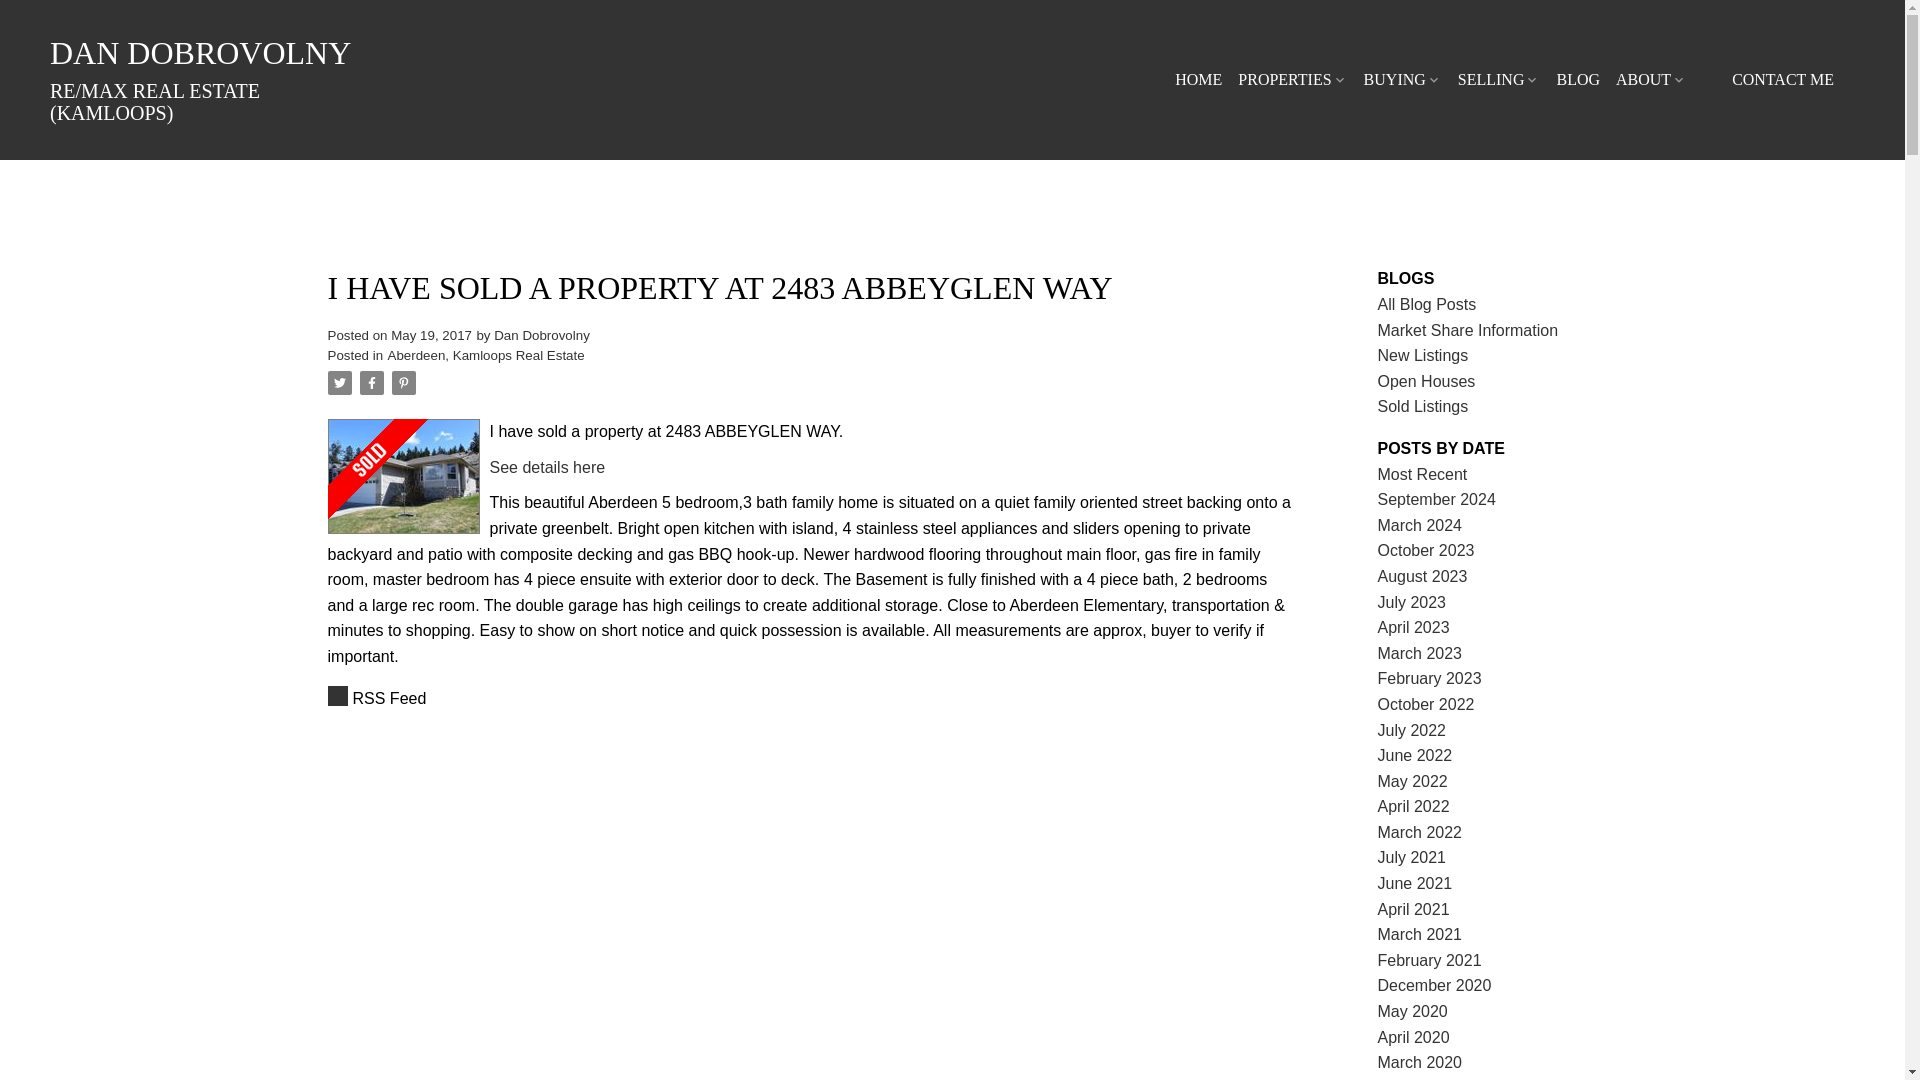 This screenshot has width=1920, height=1080. Describe the element at coordinates (1430, 678) in the screenshot. I see `February 2023` at that location.